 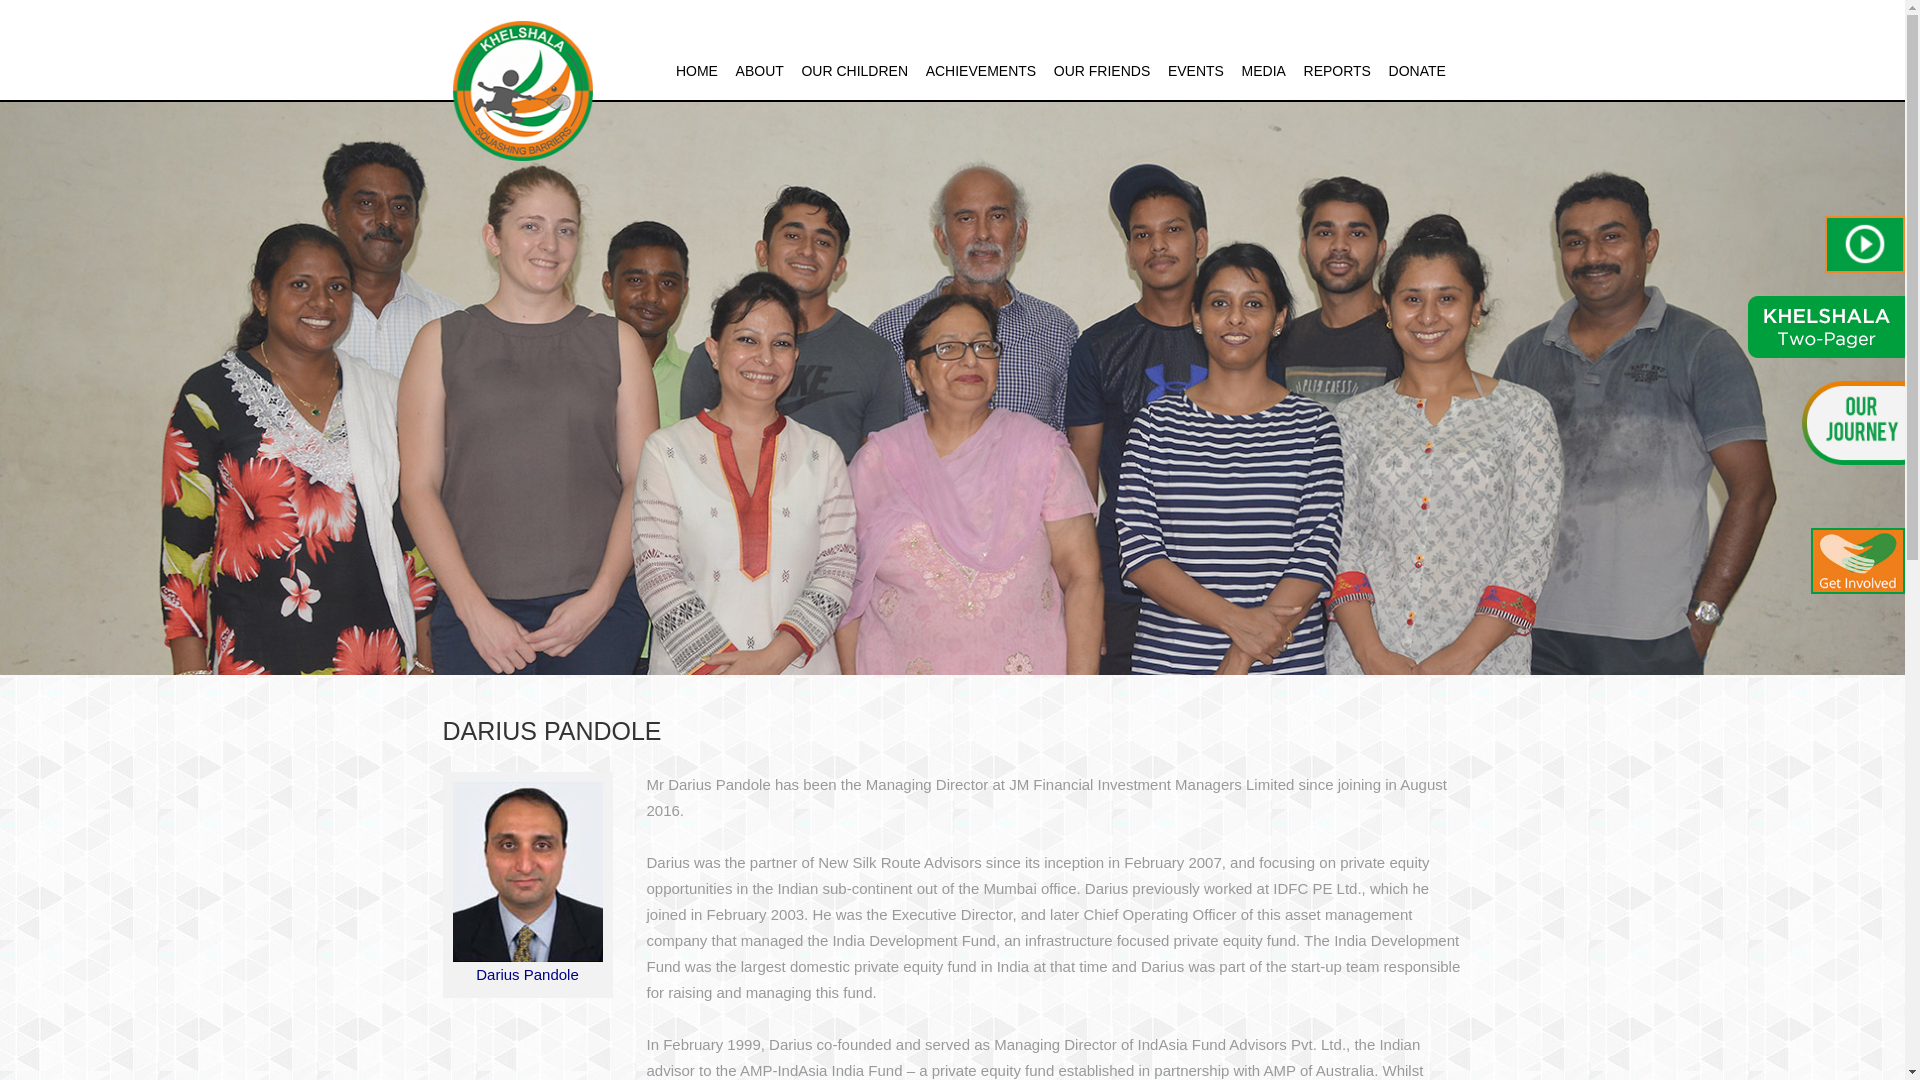 What do you see at coordinates (1336, 70) in the screenshot?
I see `REPORTS` at bounding box center [1336, 70].